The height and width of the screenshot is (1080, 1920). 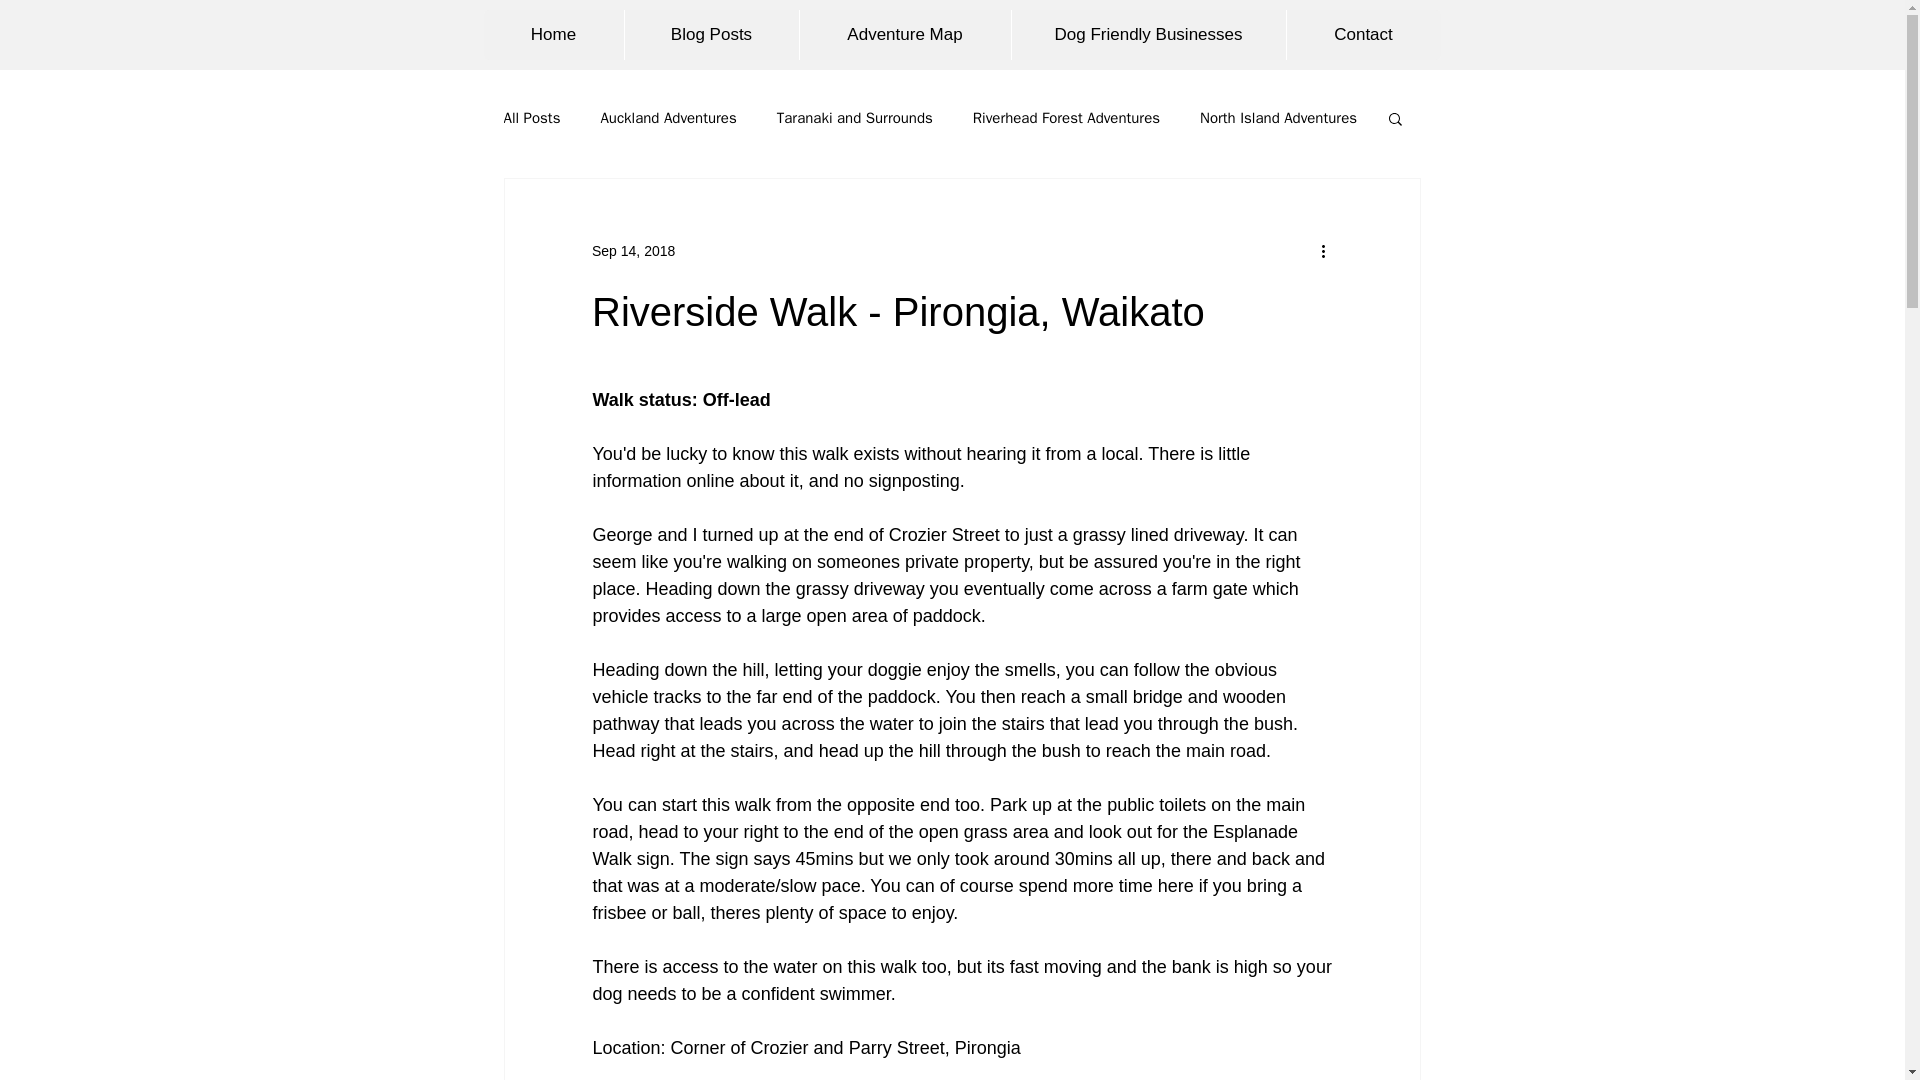 I want to click on Adventure Map, so click(x=904, y=34).